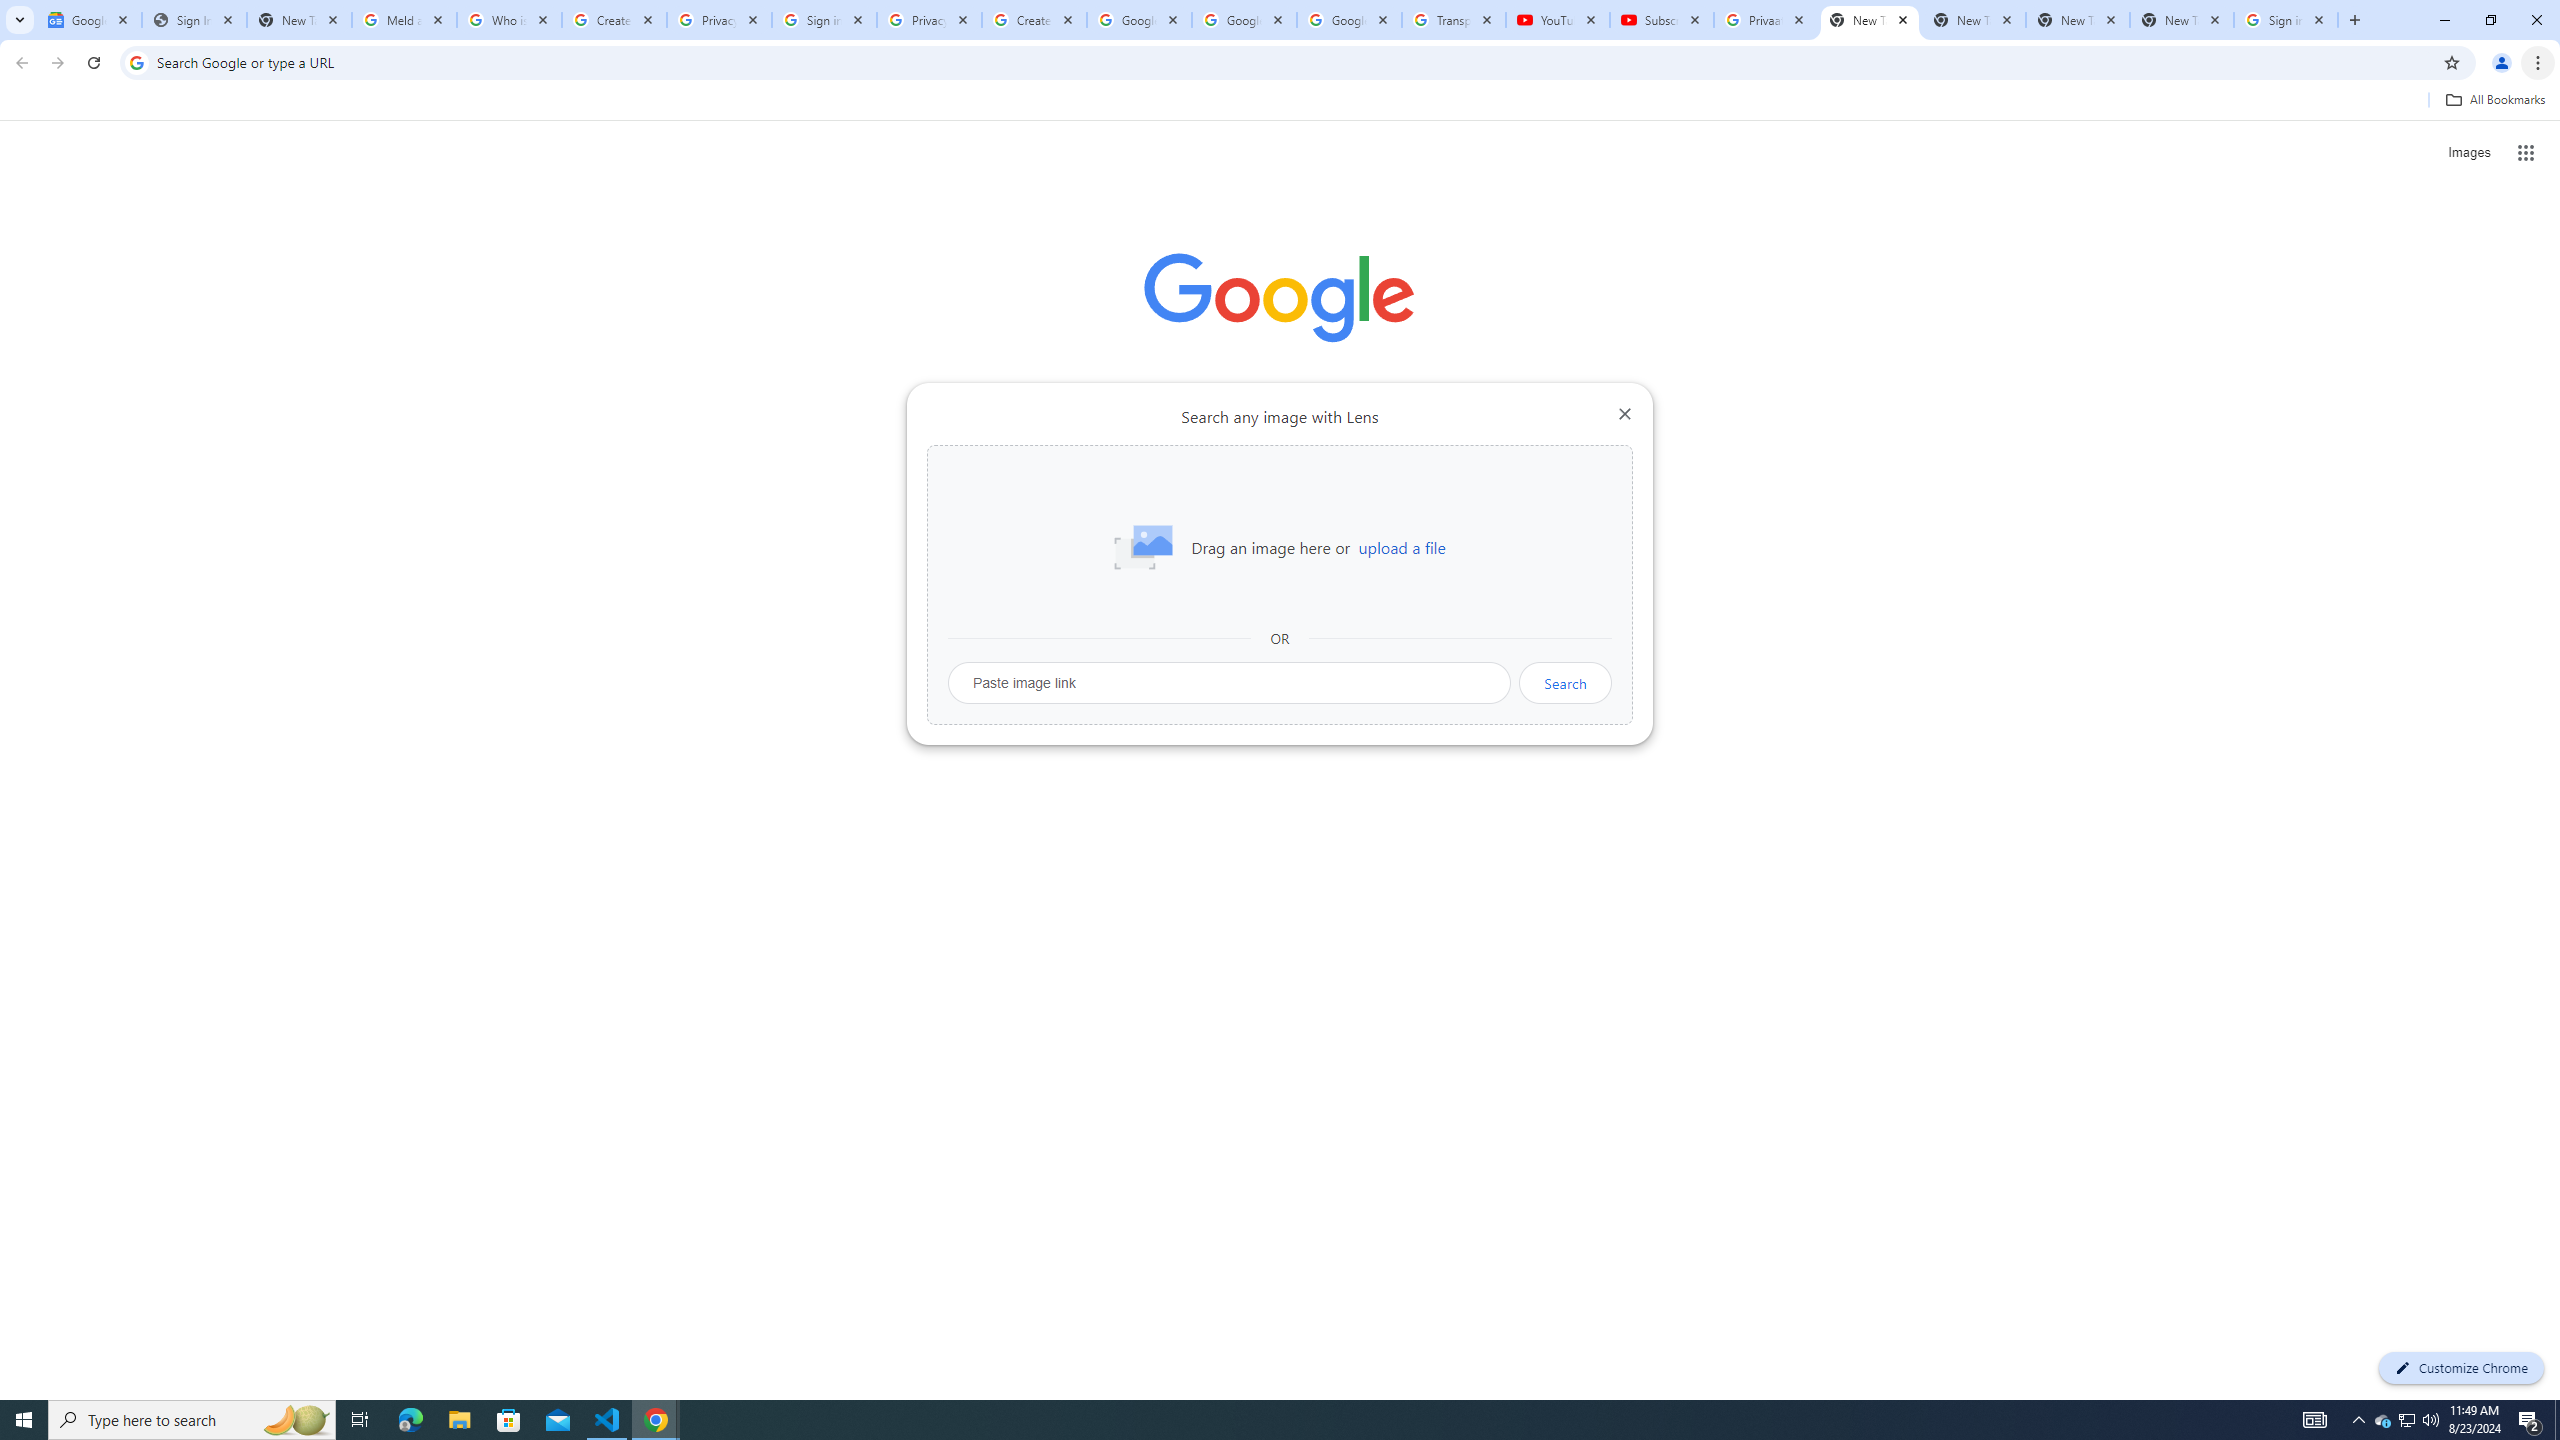 Image resolution: width=2560 pixels, height=1440 pixels. I want to click on upload a file, so click(1401, 548).